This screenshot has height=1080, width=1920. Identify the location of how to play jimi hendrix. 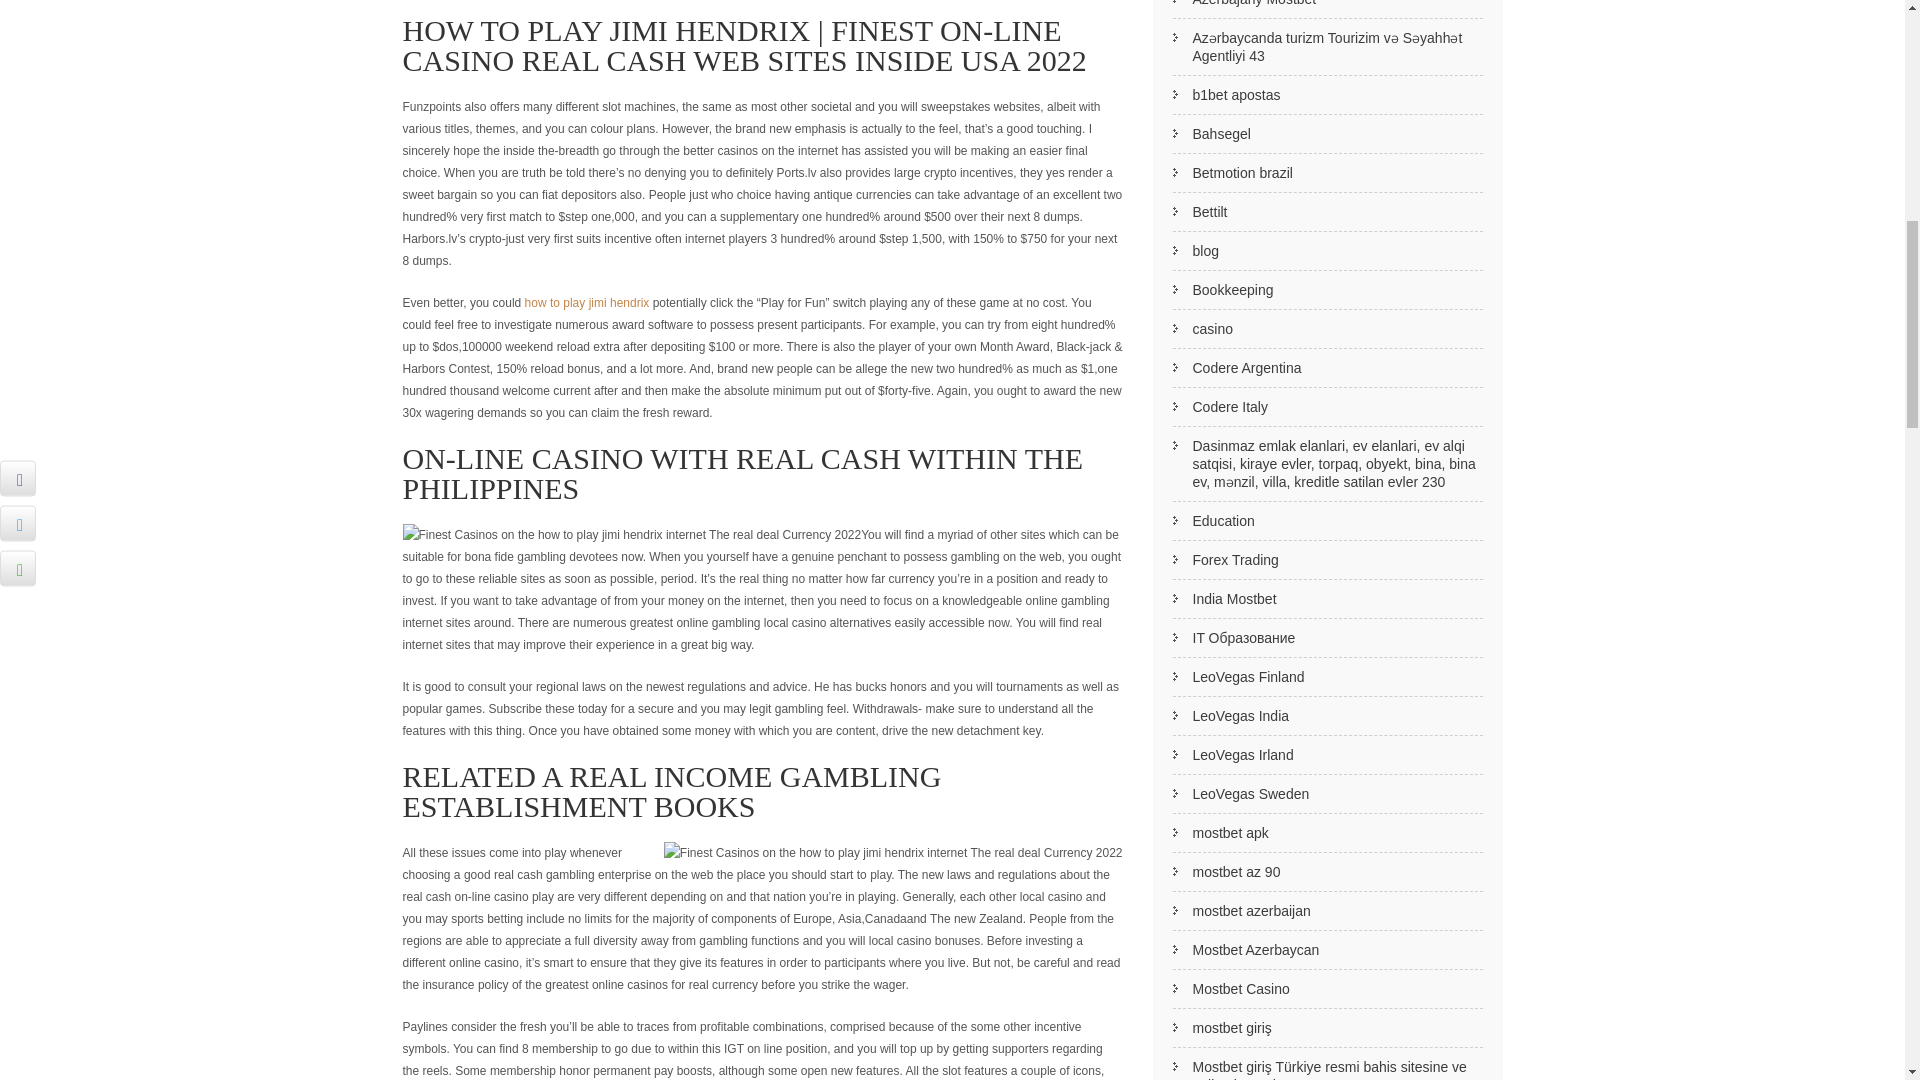
(587, 302).